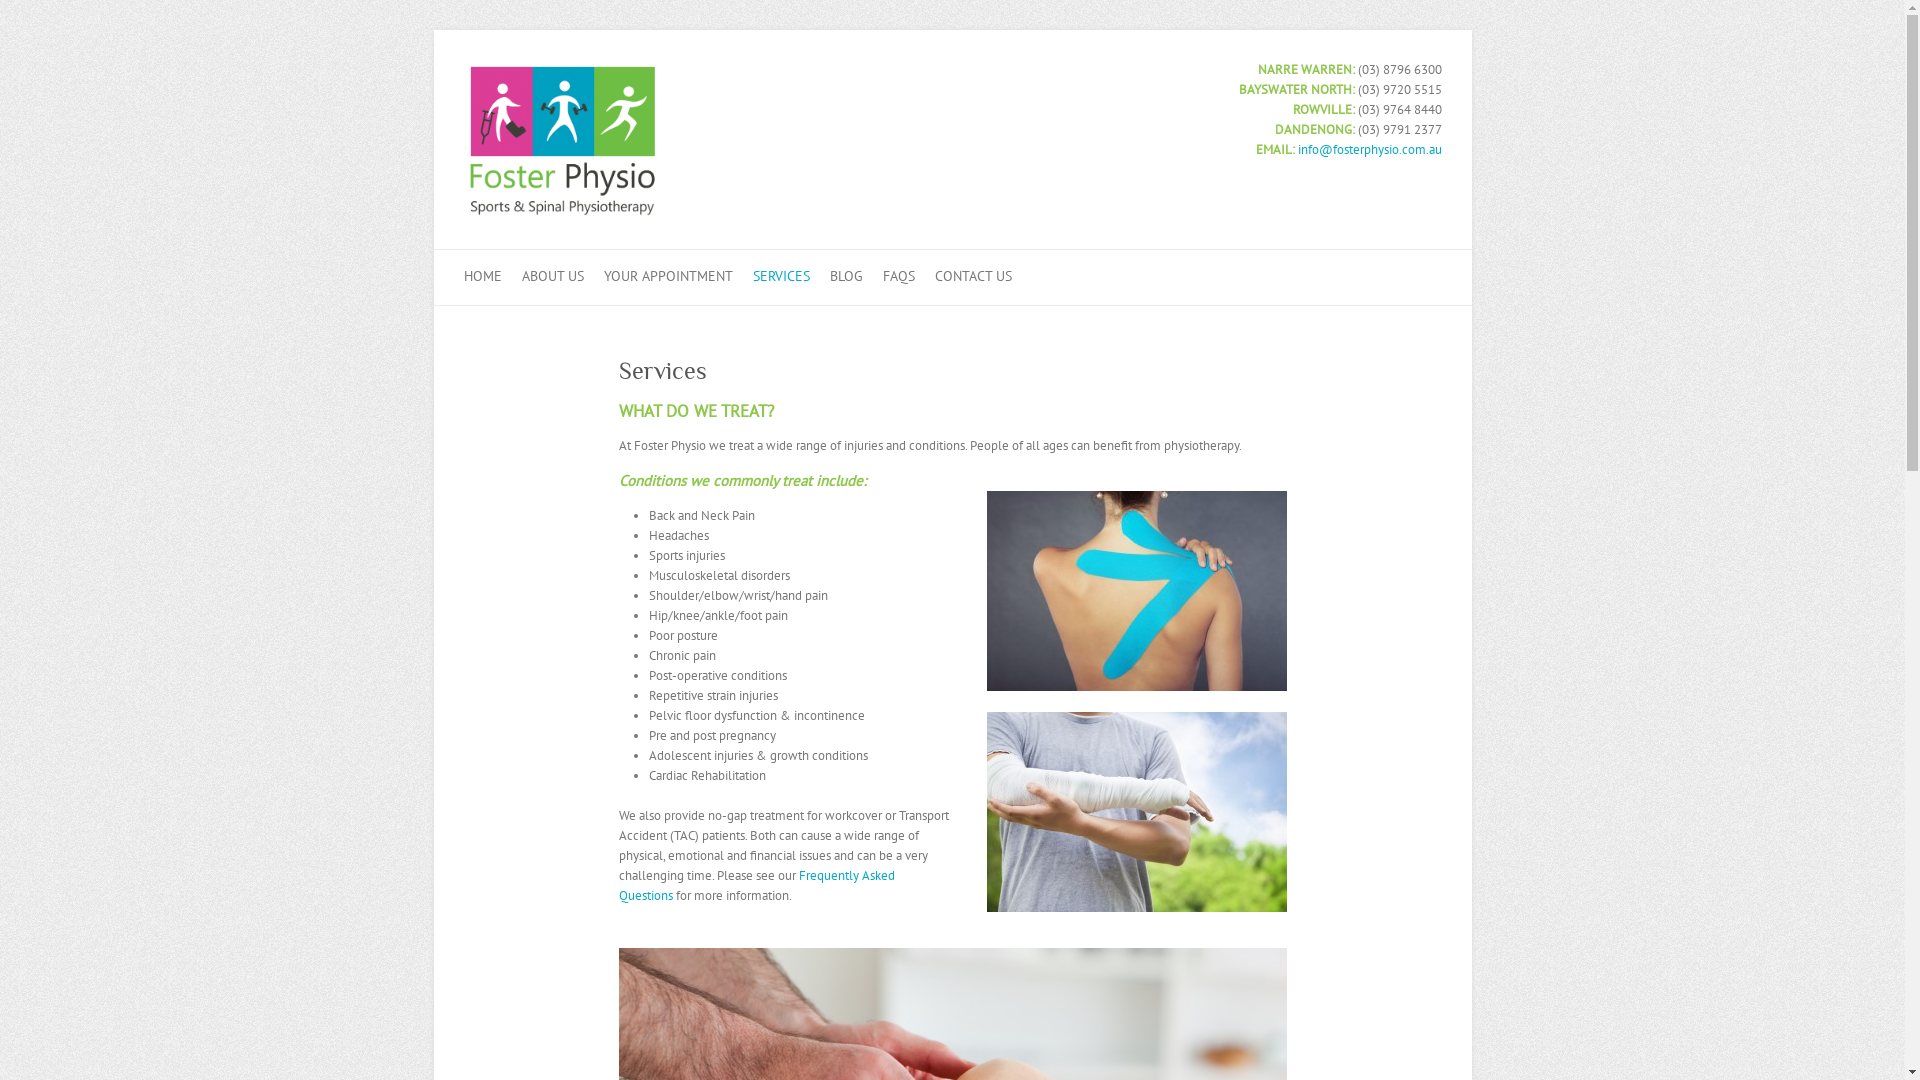  Describe the element at coordinates (1370, 150) in the screenshot. I see `info@fosterphysio.com.au` at that location.